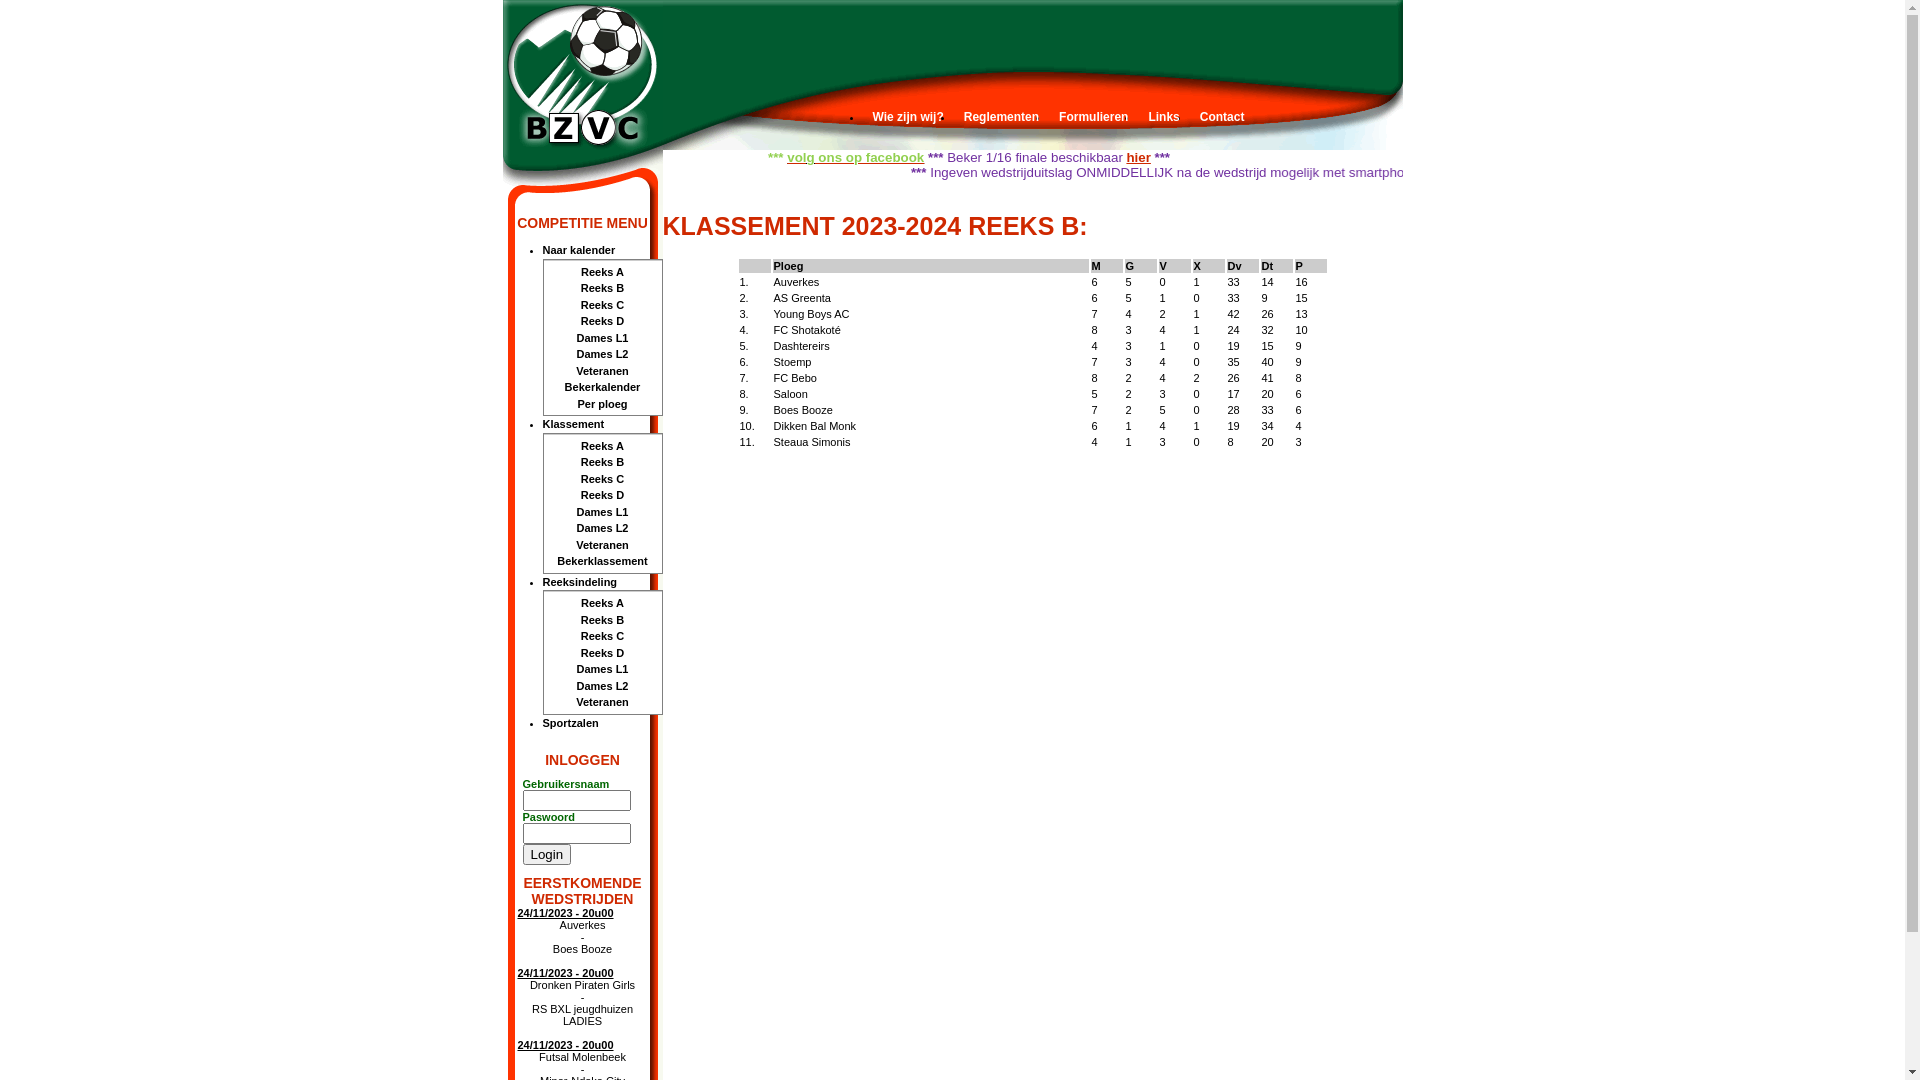 This screenshot has width=1920, height=1080. What do you see at coordinates (603, 604) in the screenshot?
I see `Reeks A` at bounding box center [603, 604].